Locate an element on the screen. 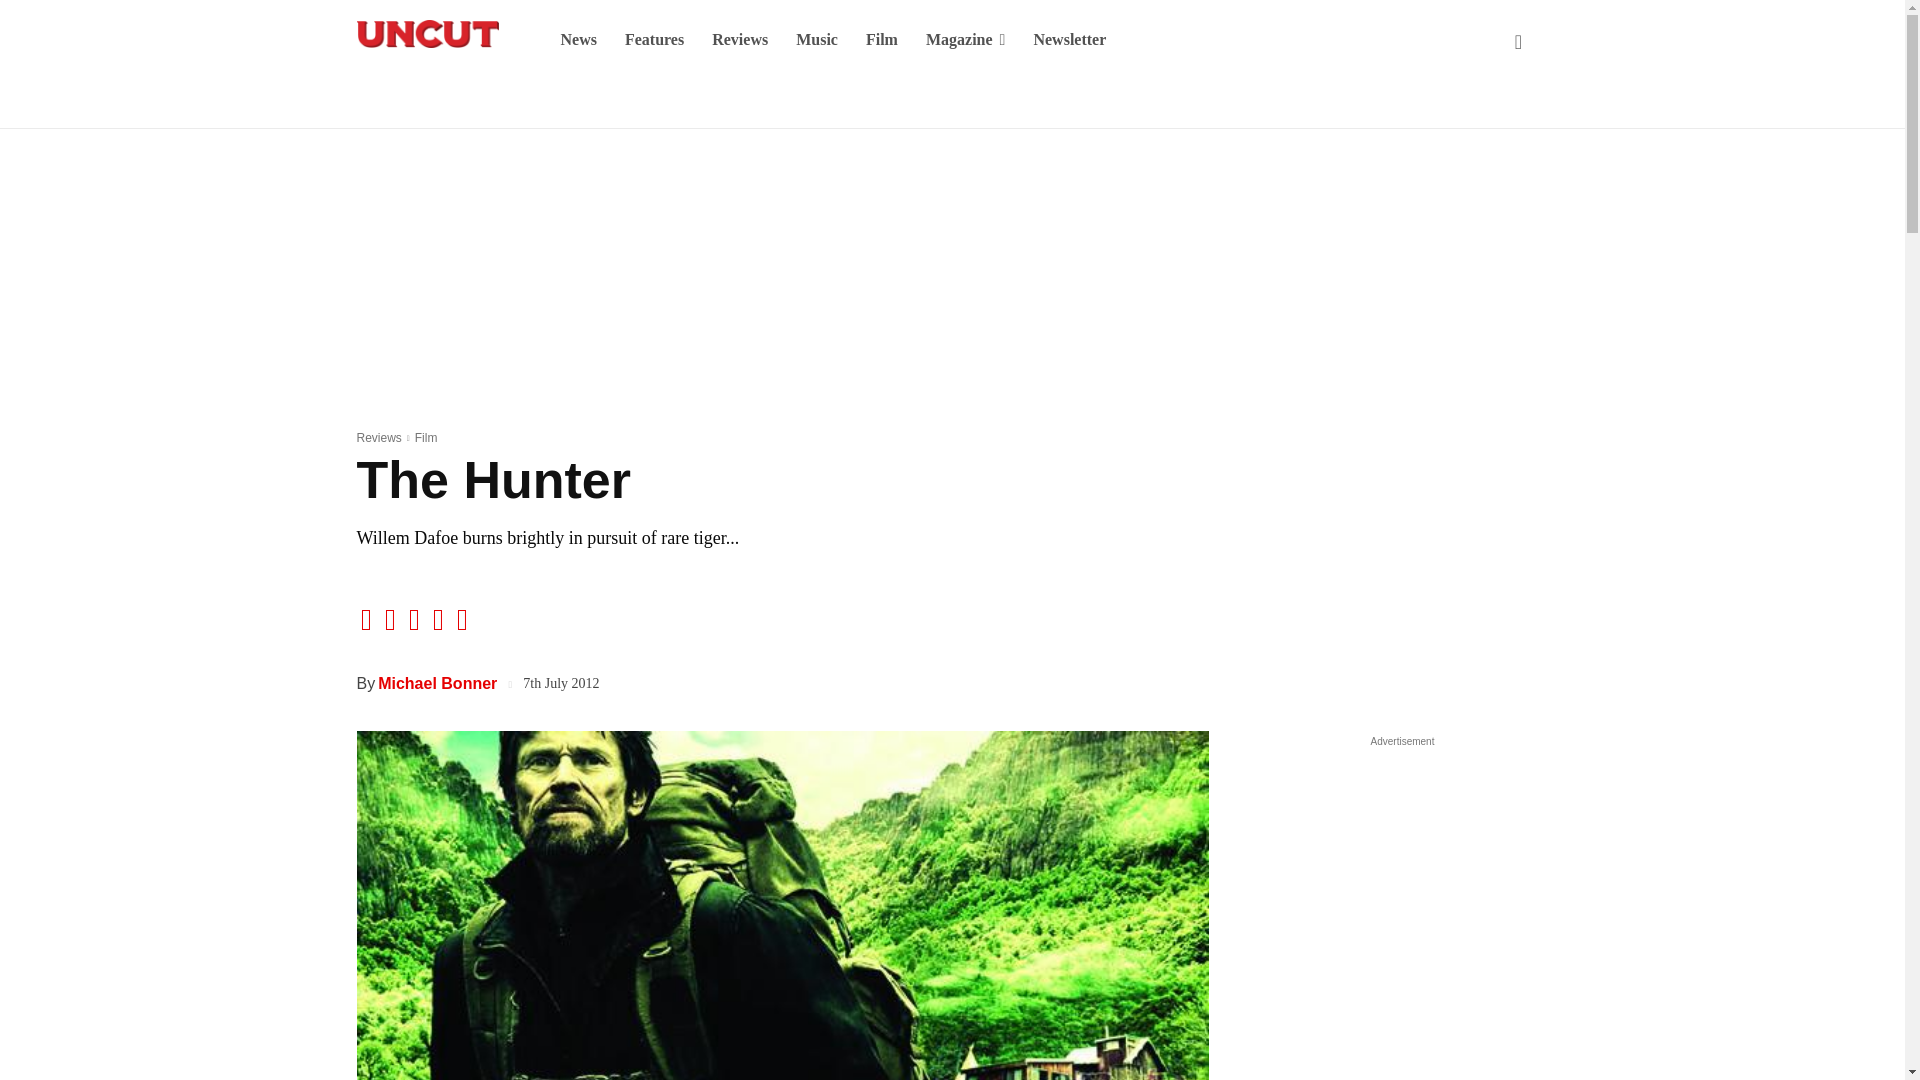  View all posts in Reviews is located at coordinates (378, 437).